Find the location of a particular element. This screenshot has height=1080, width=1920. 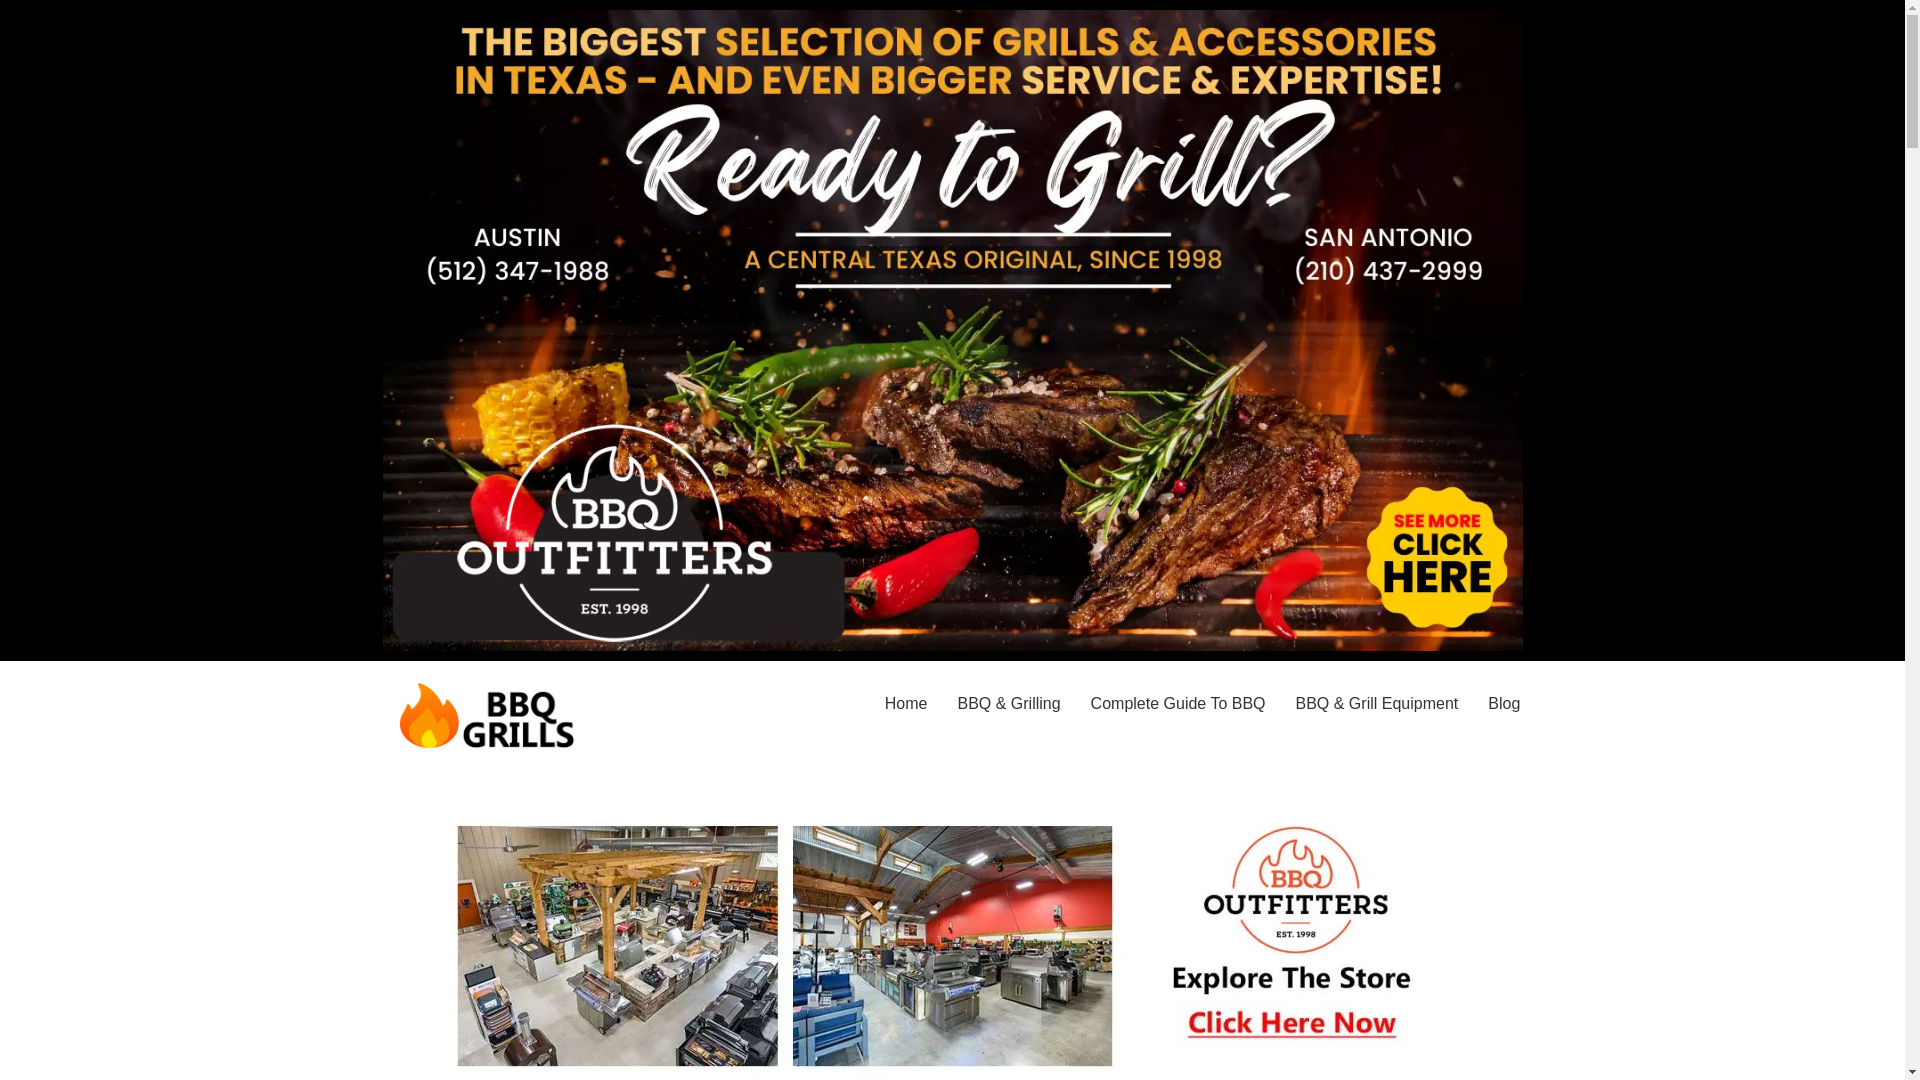

Complete Guide To BBQ is located at coordinates (1178, 704).